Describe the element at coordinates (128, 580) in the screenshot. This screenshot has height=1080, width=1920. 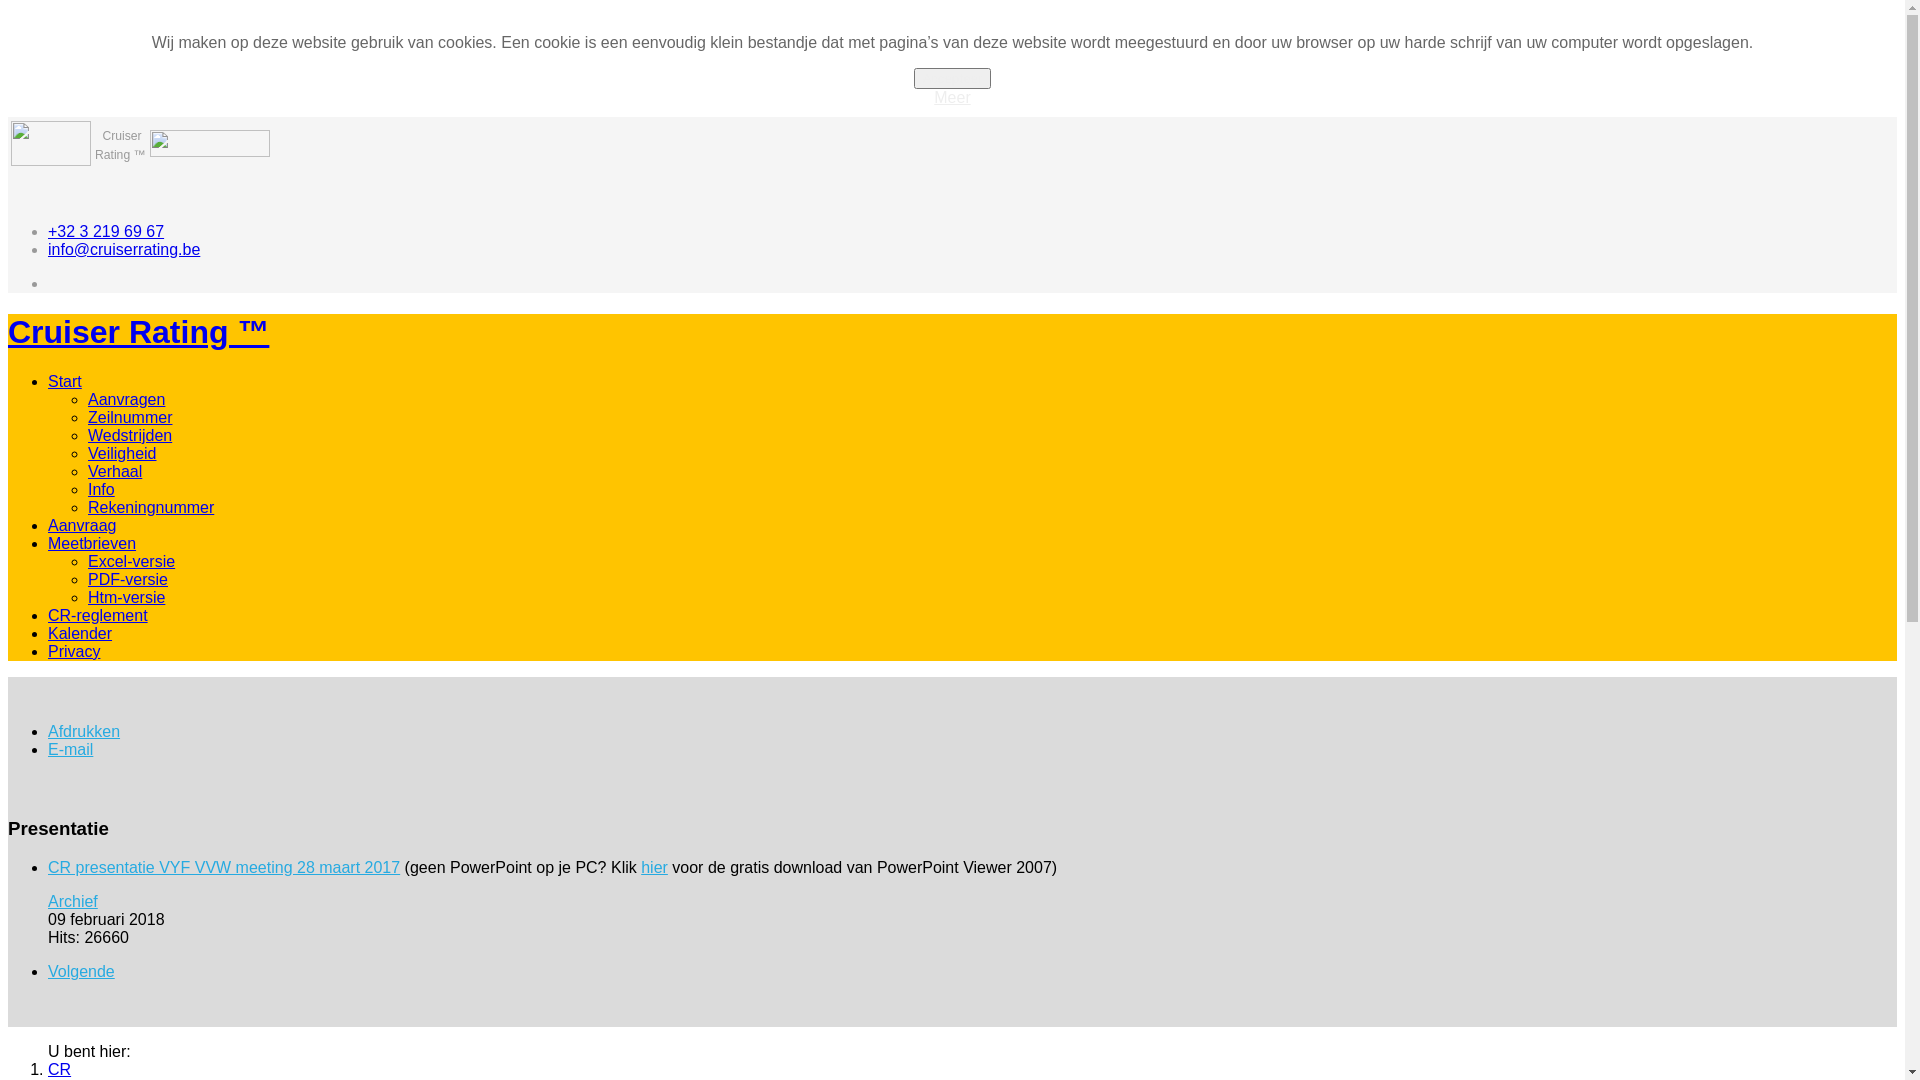
I see `PDF-versie` at that location.